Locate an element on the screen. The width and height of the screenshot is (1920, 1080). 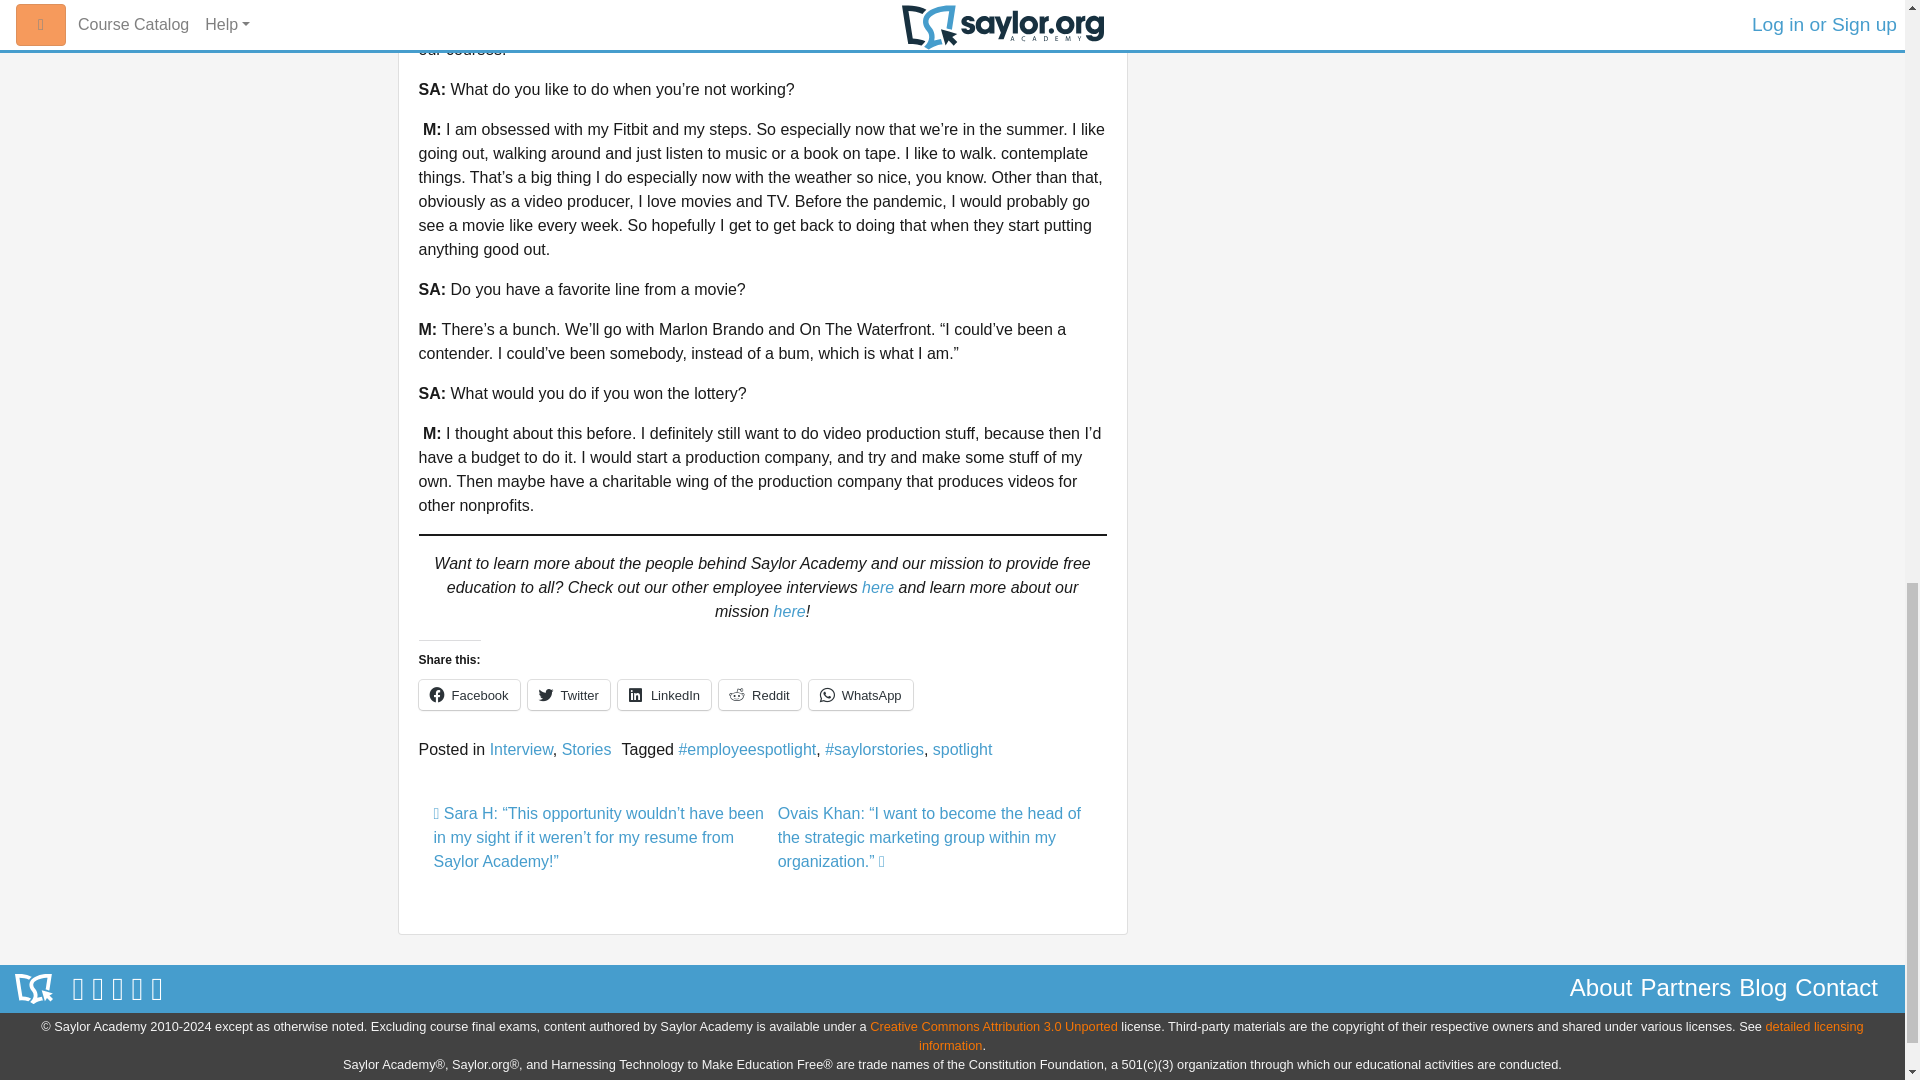
WhatsApp is located at coordinates (860, 694).